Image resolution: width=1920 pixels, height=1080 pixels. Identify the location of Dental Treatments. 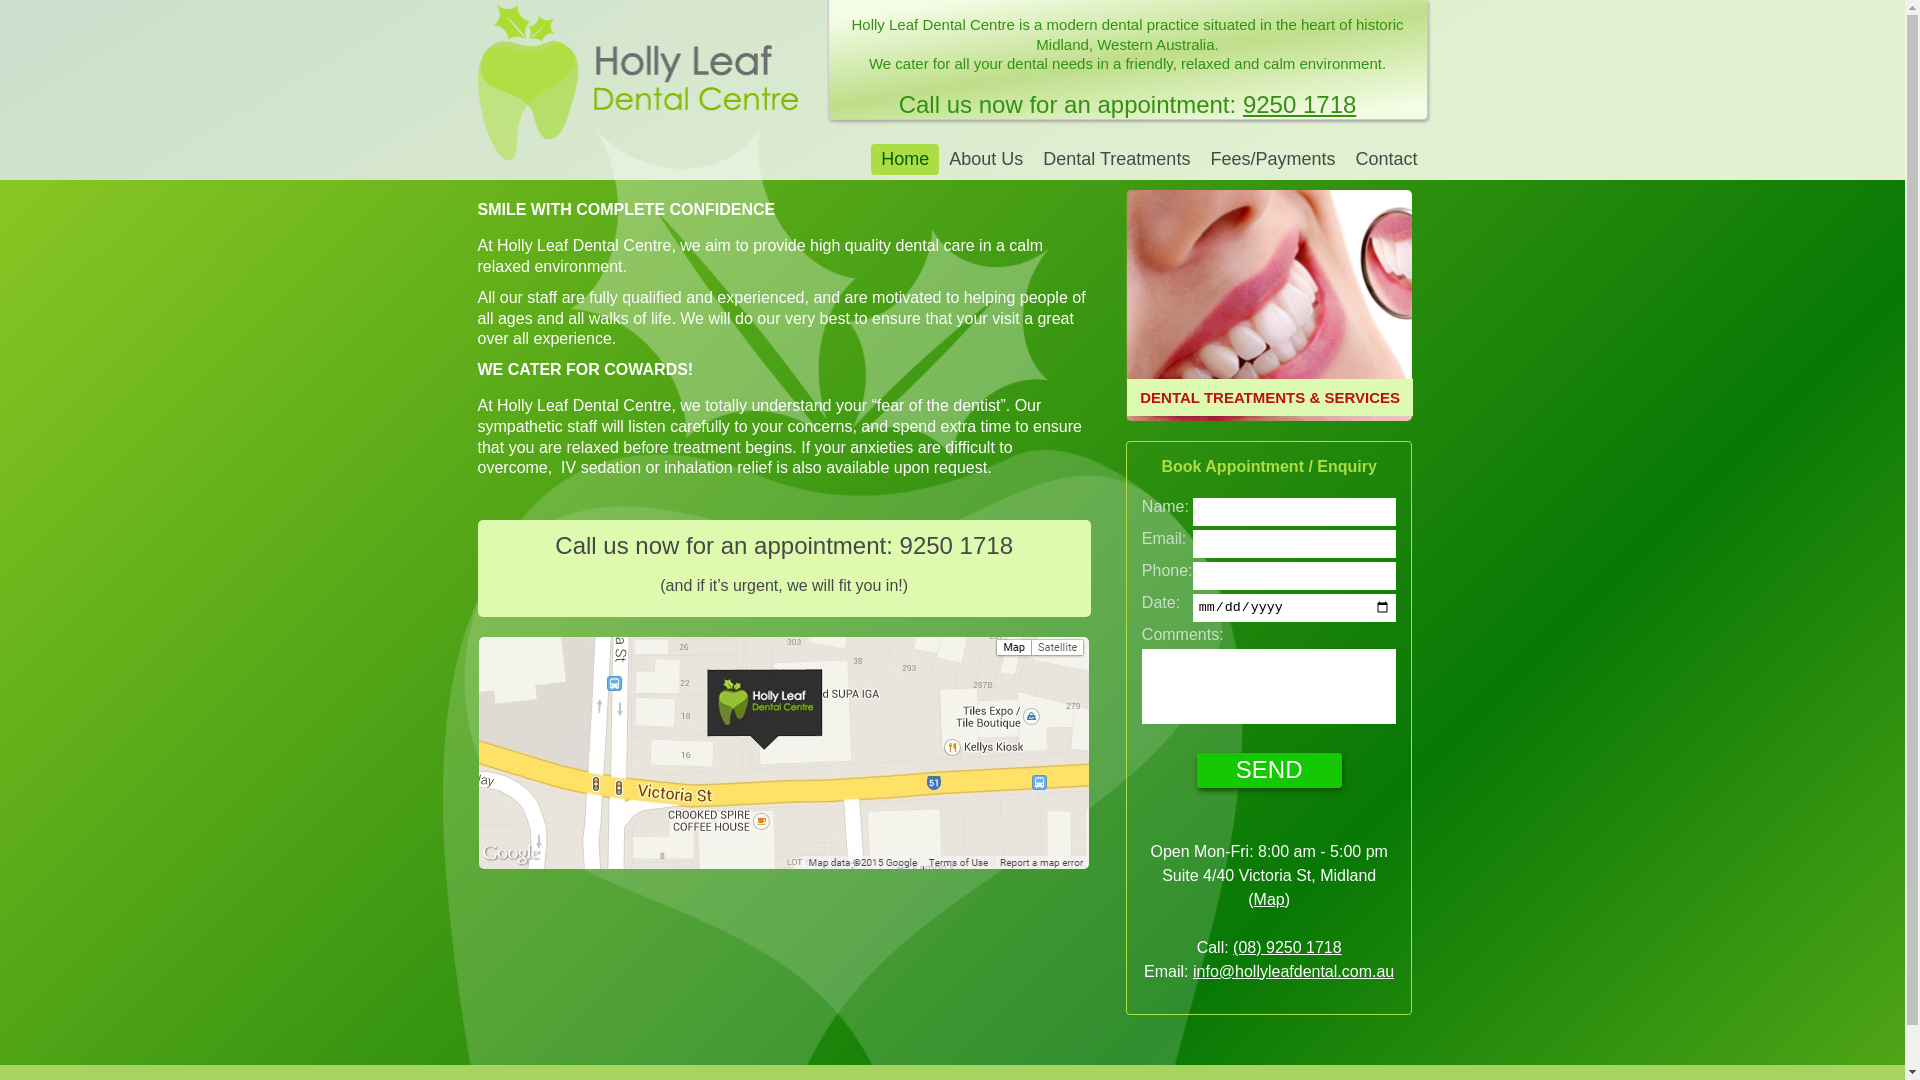
(1116, 160).